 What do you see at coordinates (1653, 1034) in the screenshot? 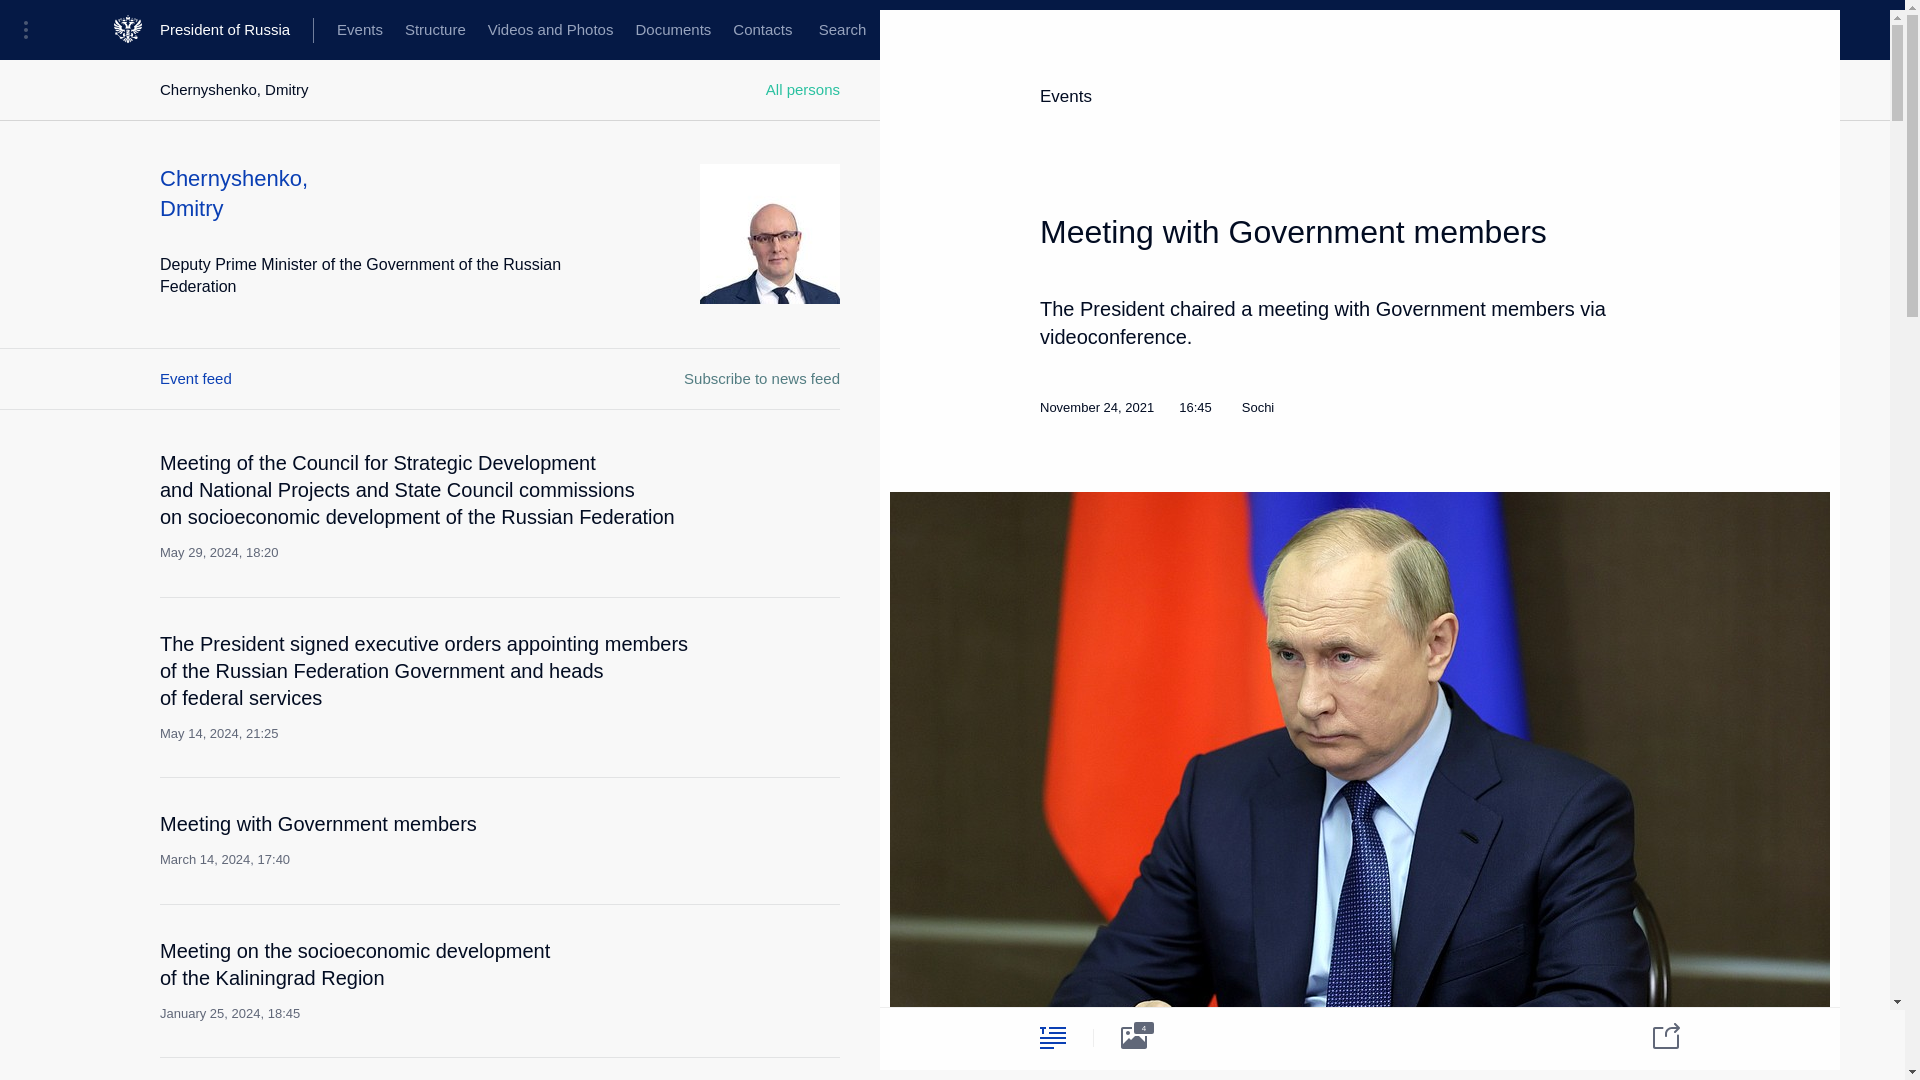
I see `Share` at bounding box center [1653, 1034].